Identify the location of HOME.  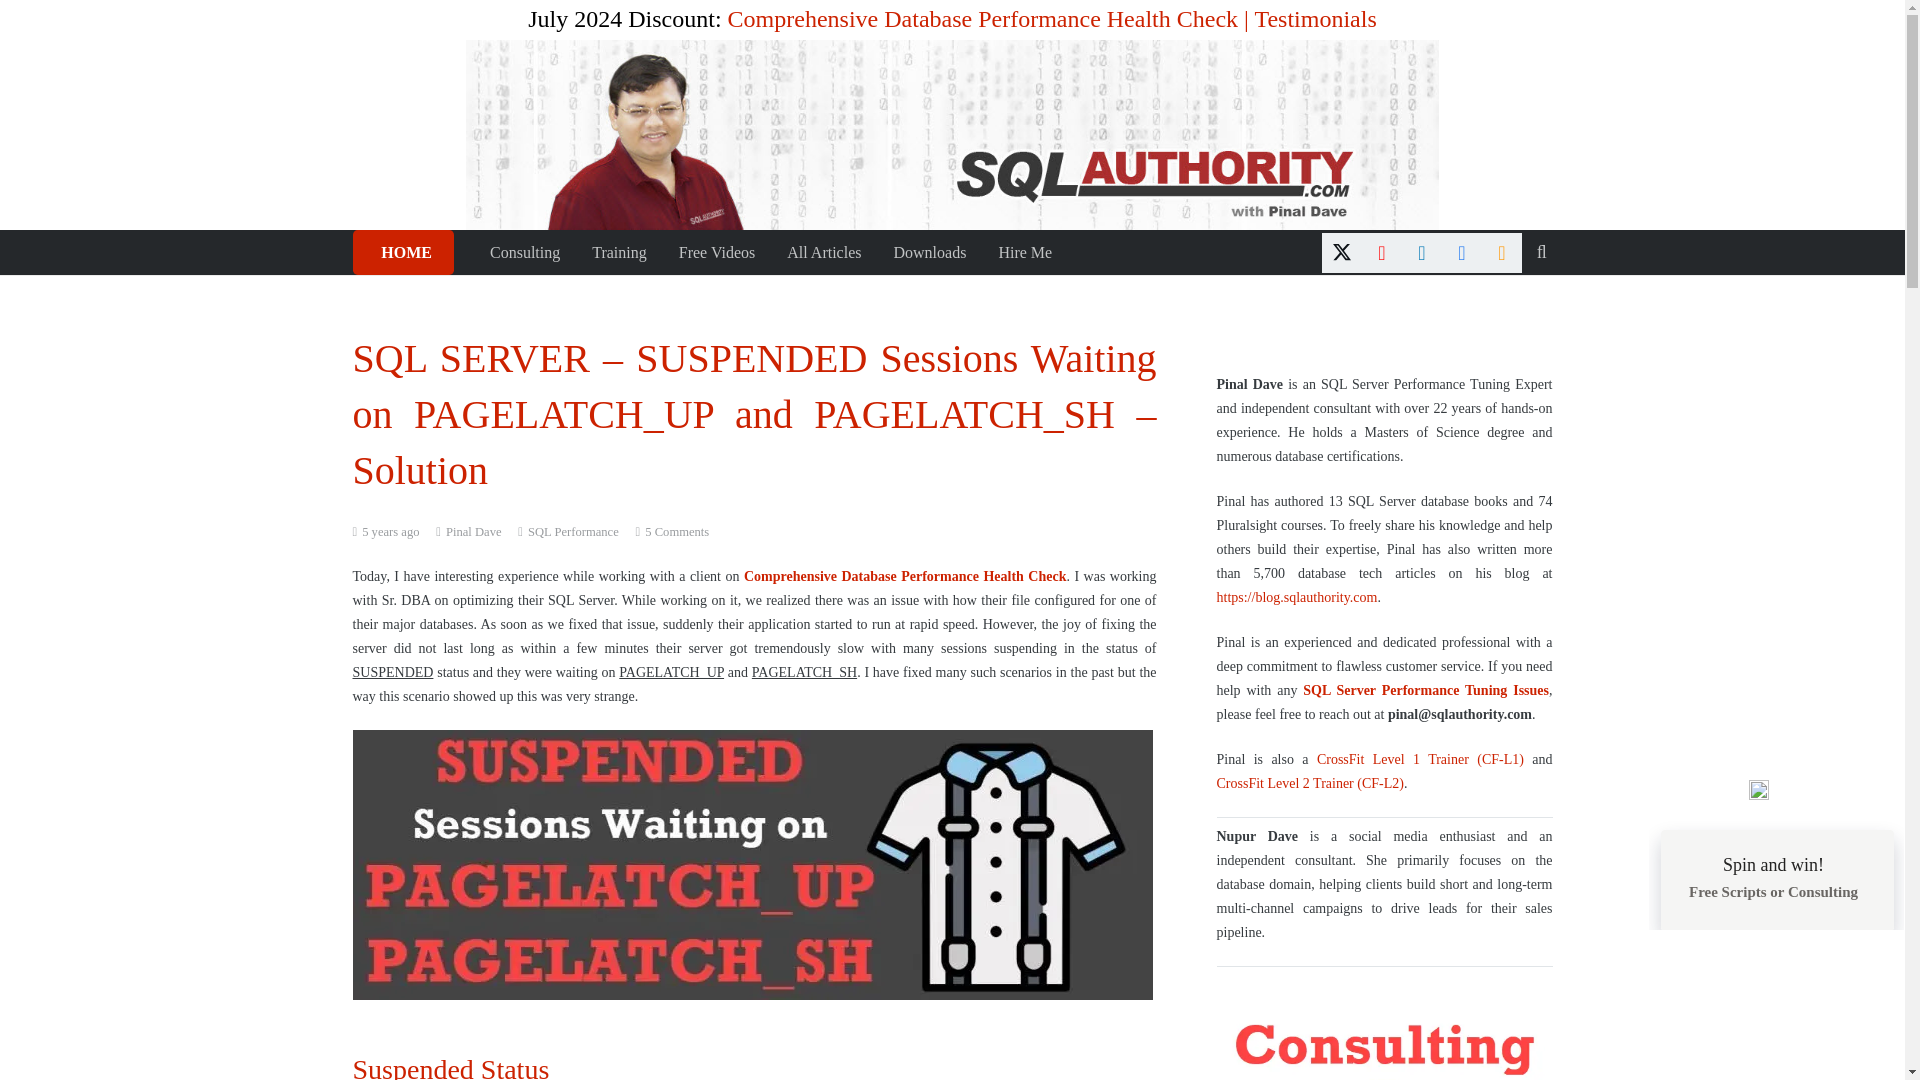
(402, 252).